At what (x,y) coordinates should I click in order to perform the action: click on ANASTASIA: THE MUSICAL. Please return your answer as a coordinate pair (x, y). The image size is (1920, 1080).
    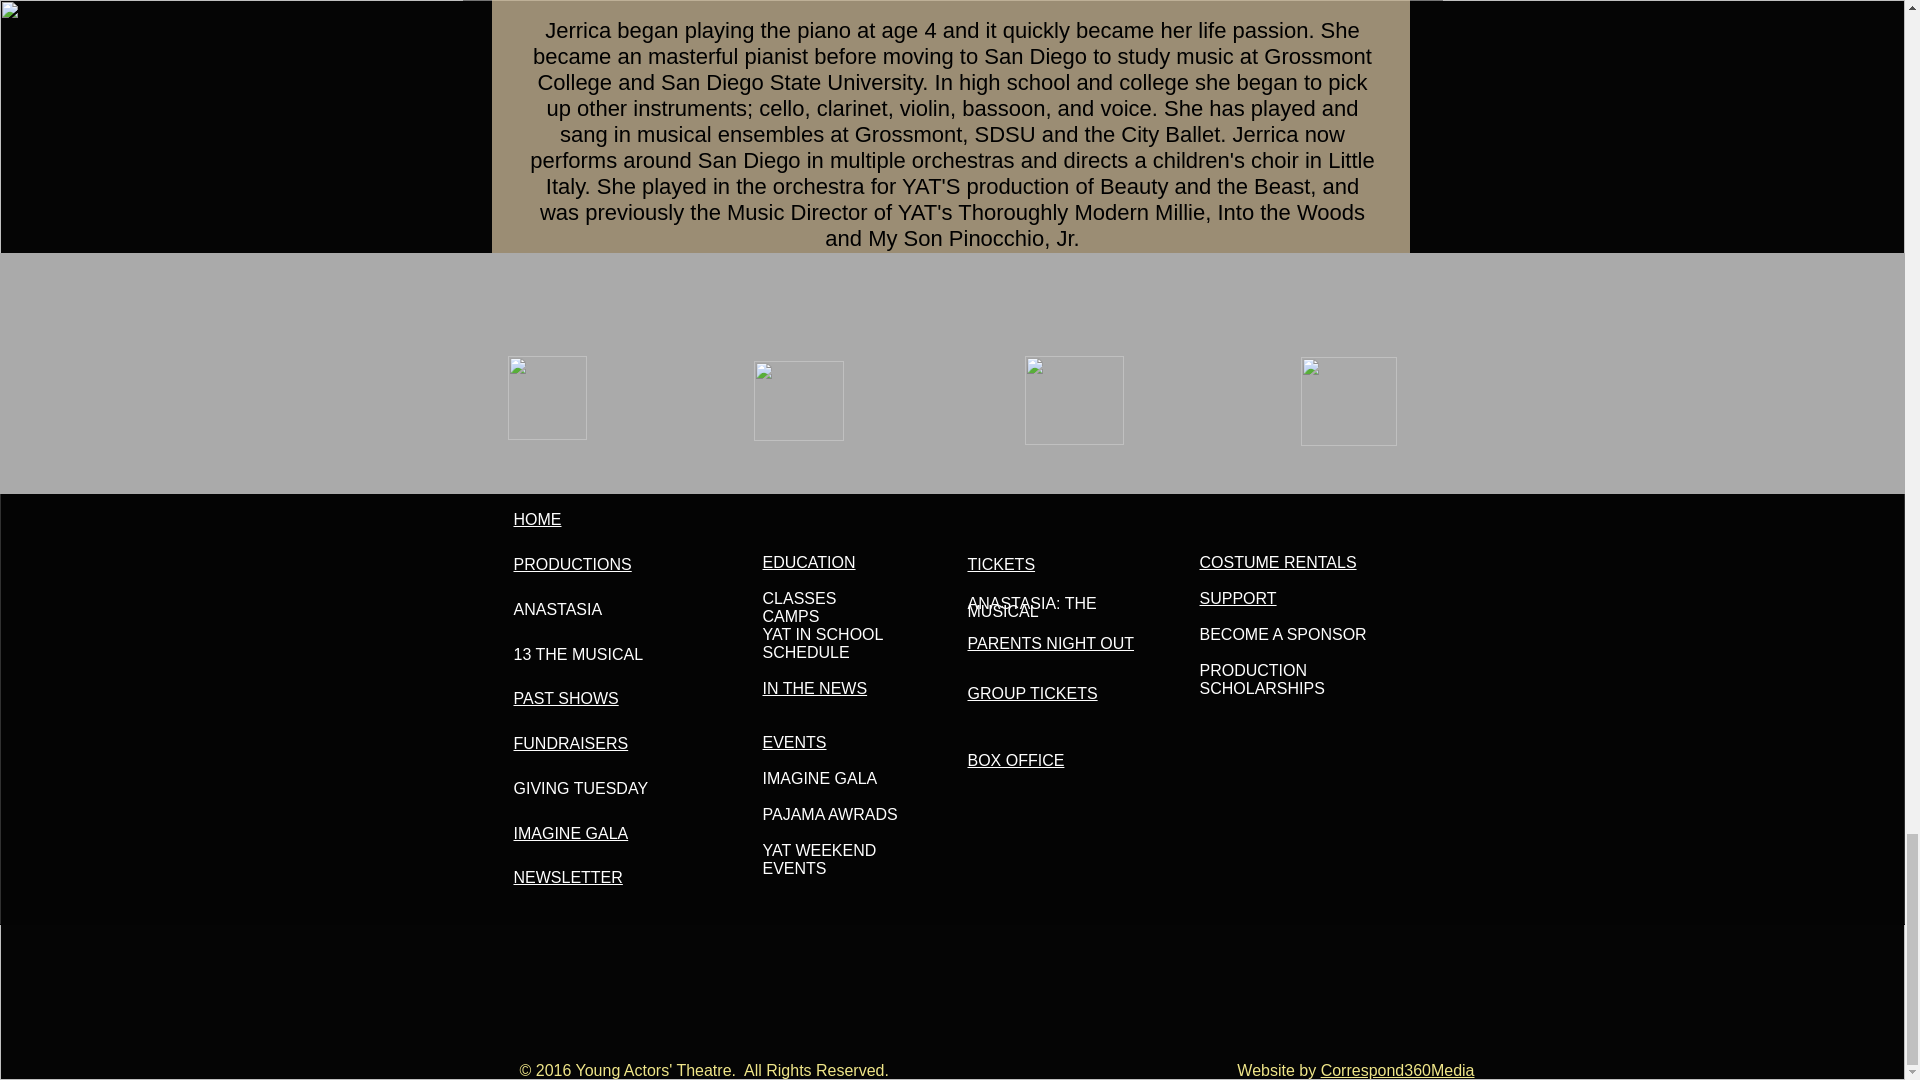
    Looking at the image, I should click on (1032, 607).